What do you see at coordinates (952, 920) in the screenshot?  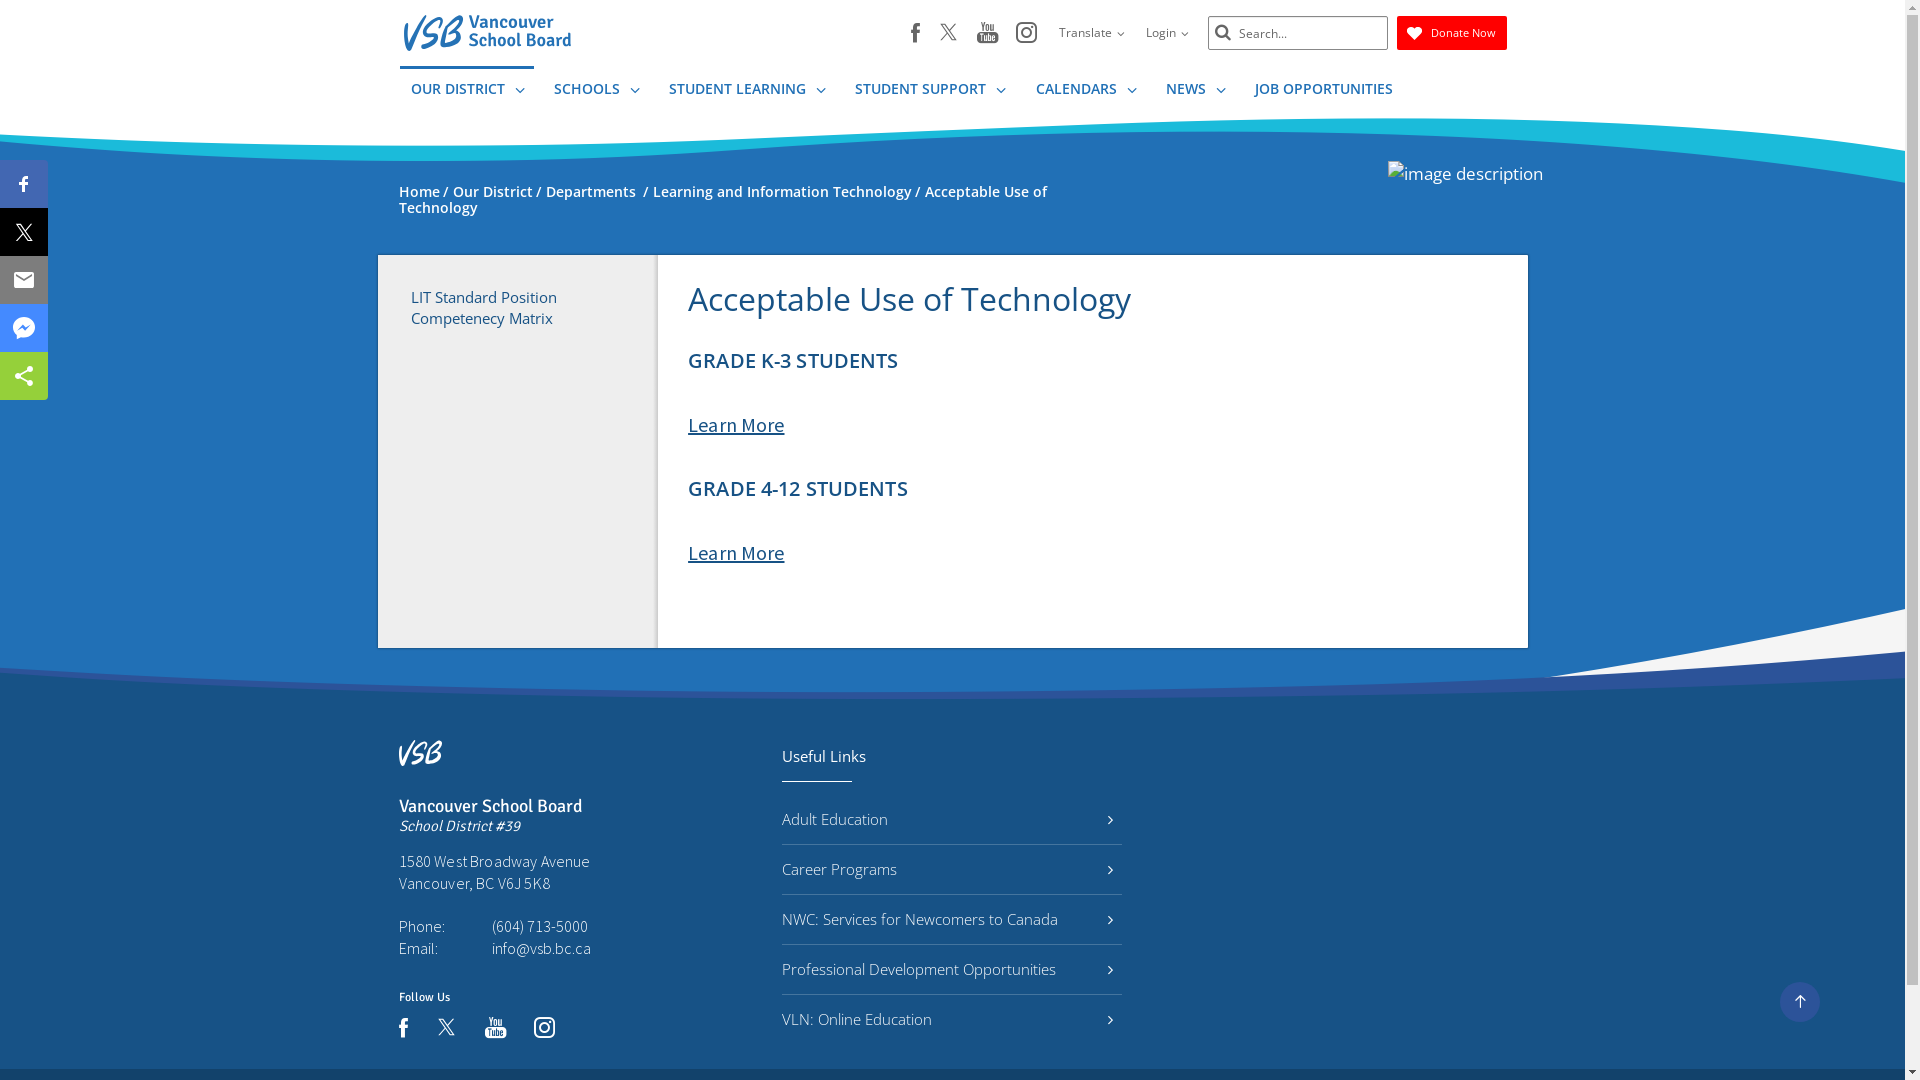 I see `NWC: Services for Newcomers to Canada` at bounding box center [952, 920].